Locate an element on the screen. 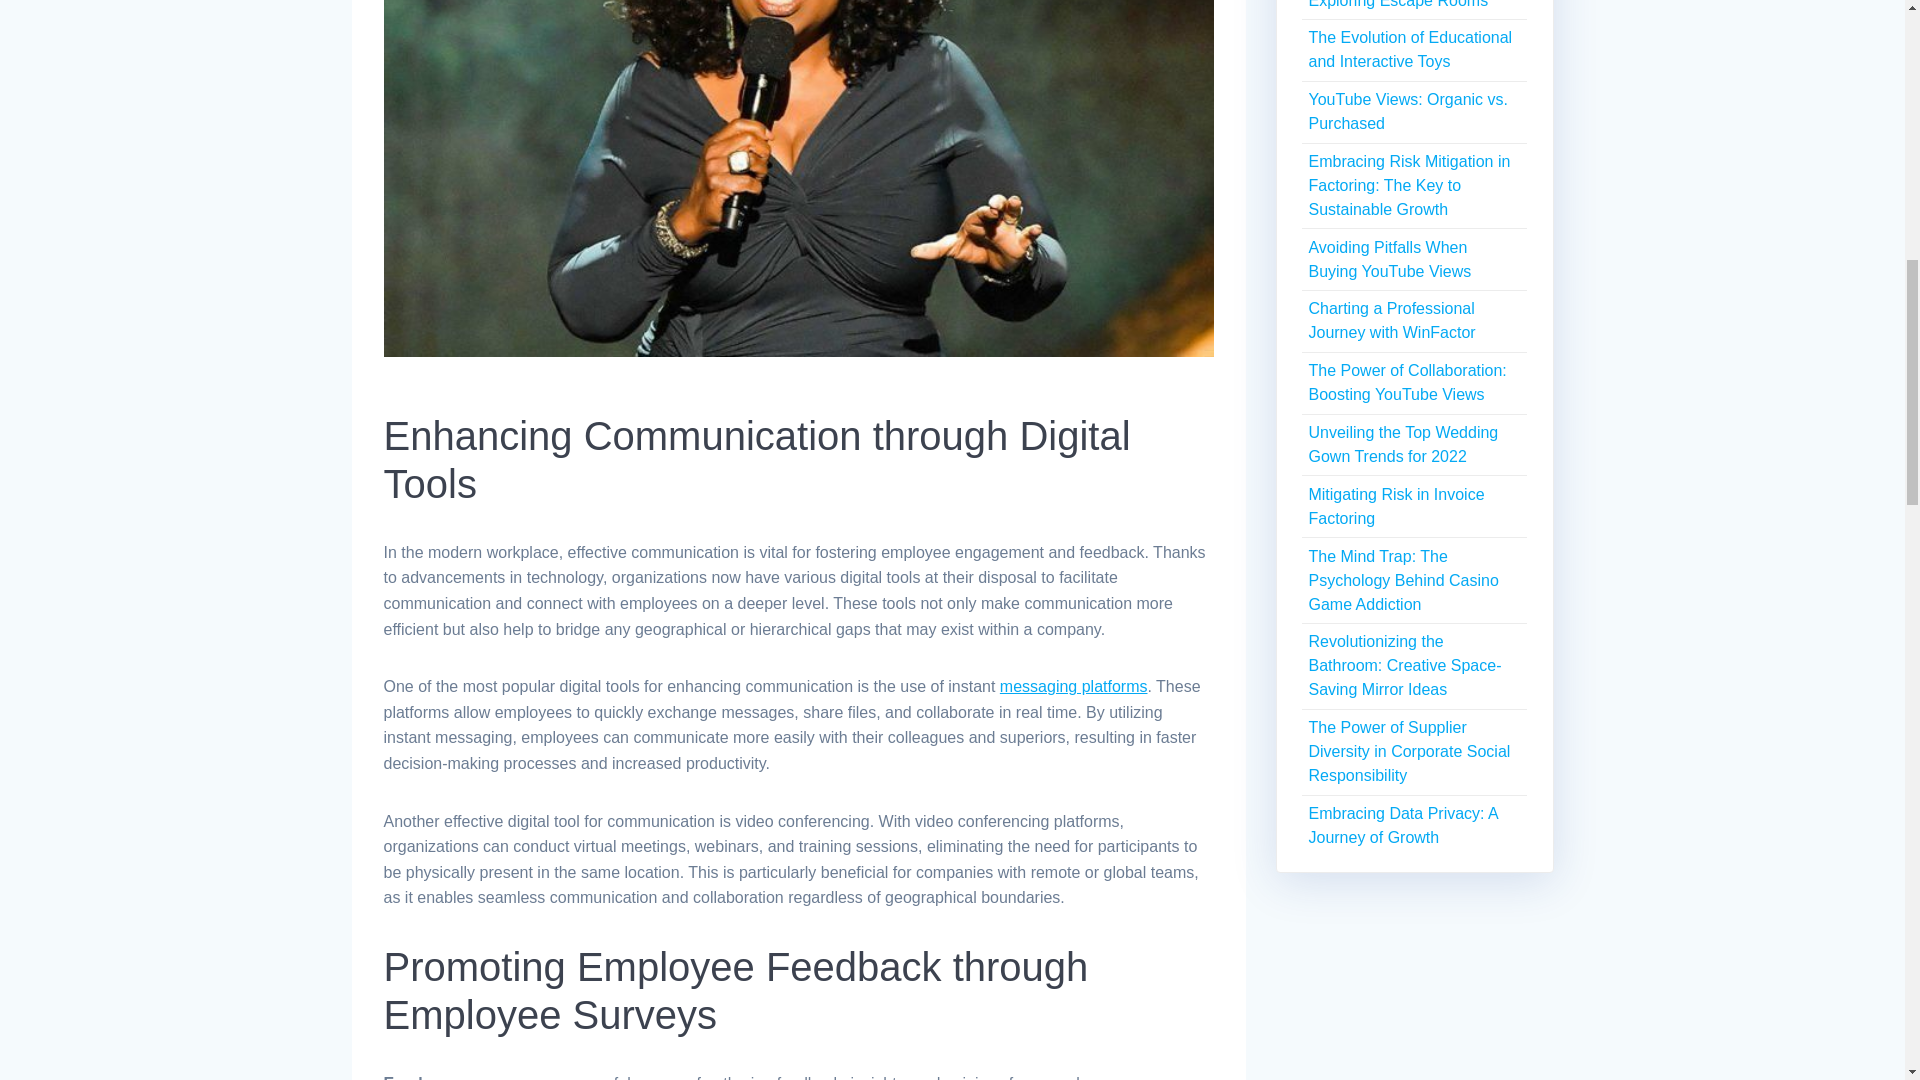  The Evolution of Educational and Interactive Toys is located at coordinates (1410, 50).